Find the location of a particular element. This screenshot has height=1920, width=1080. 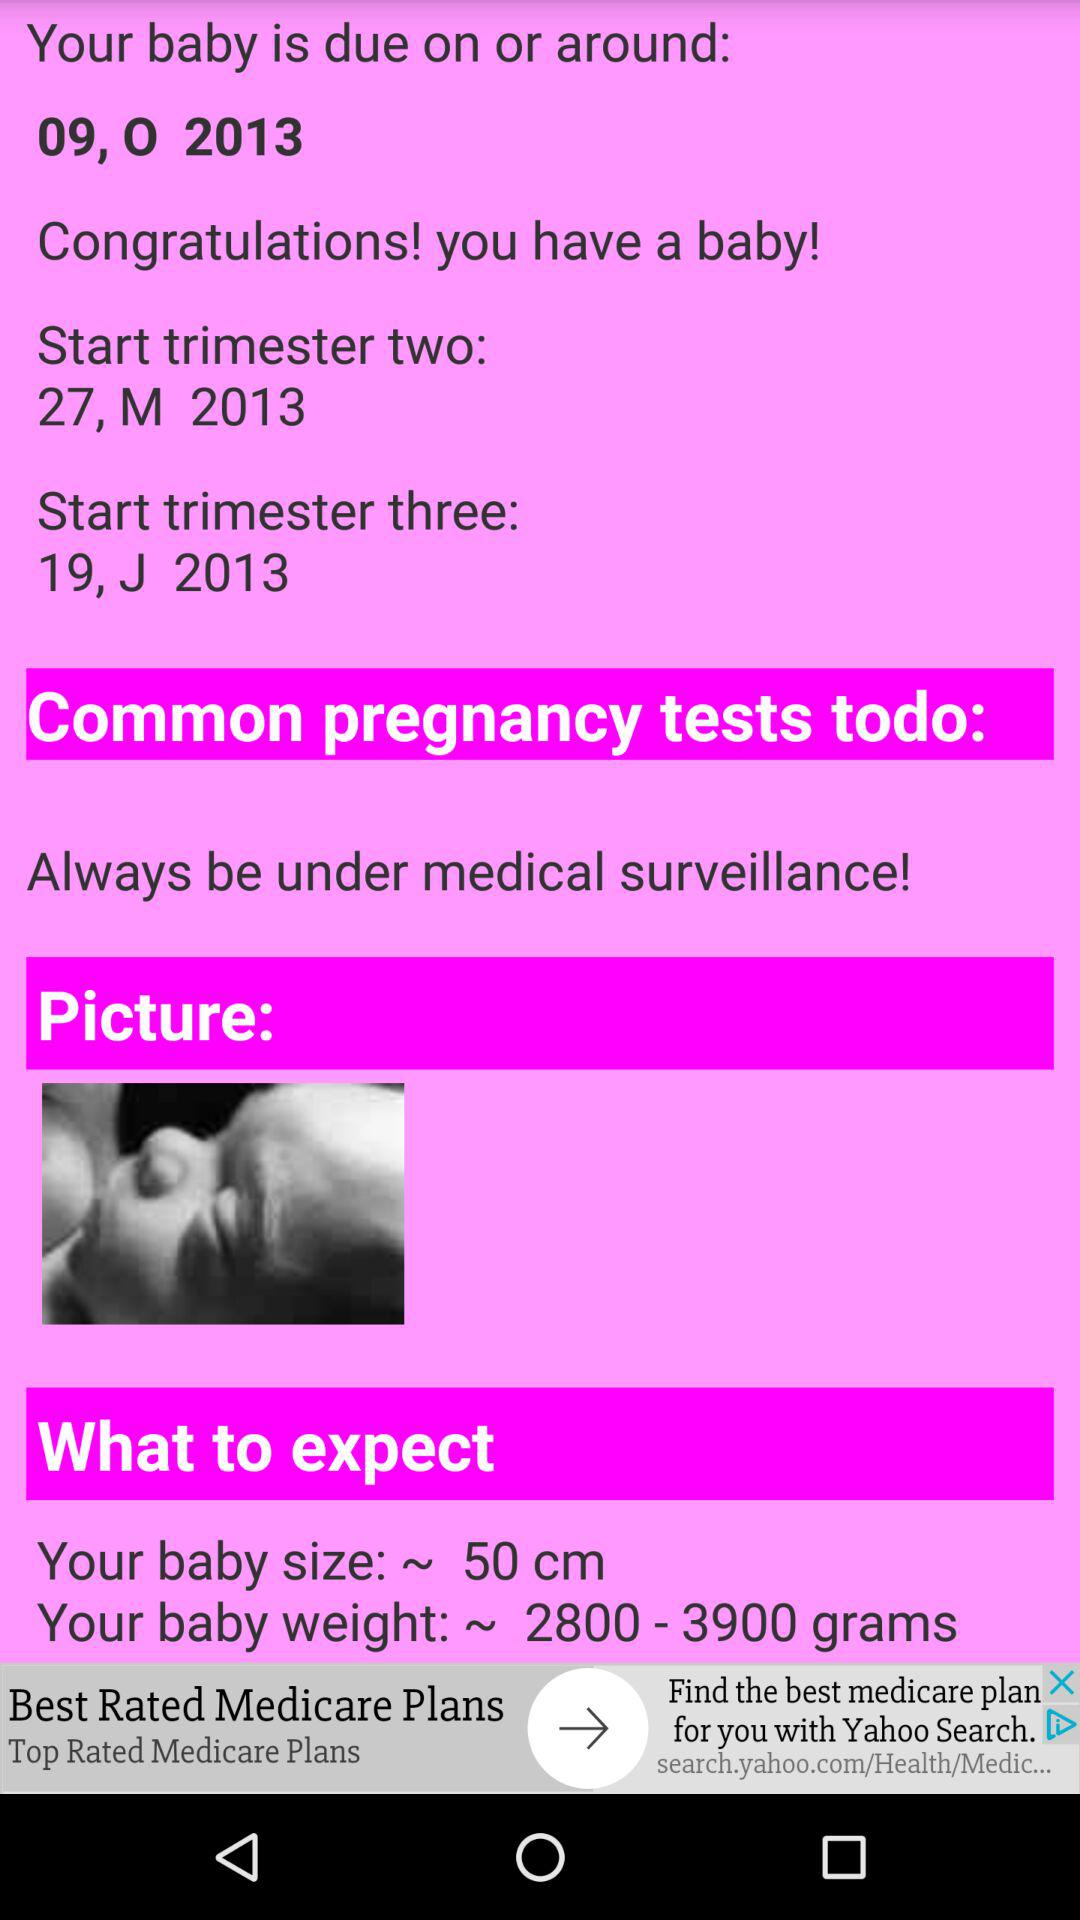

advertisement banner is located at coordinates (540, 1728).